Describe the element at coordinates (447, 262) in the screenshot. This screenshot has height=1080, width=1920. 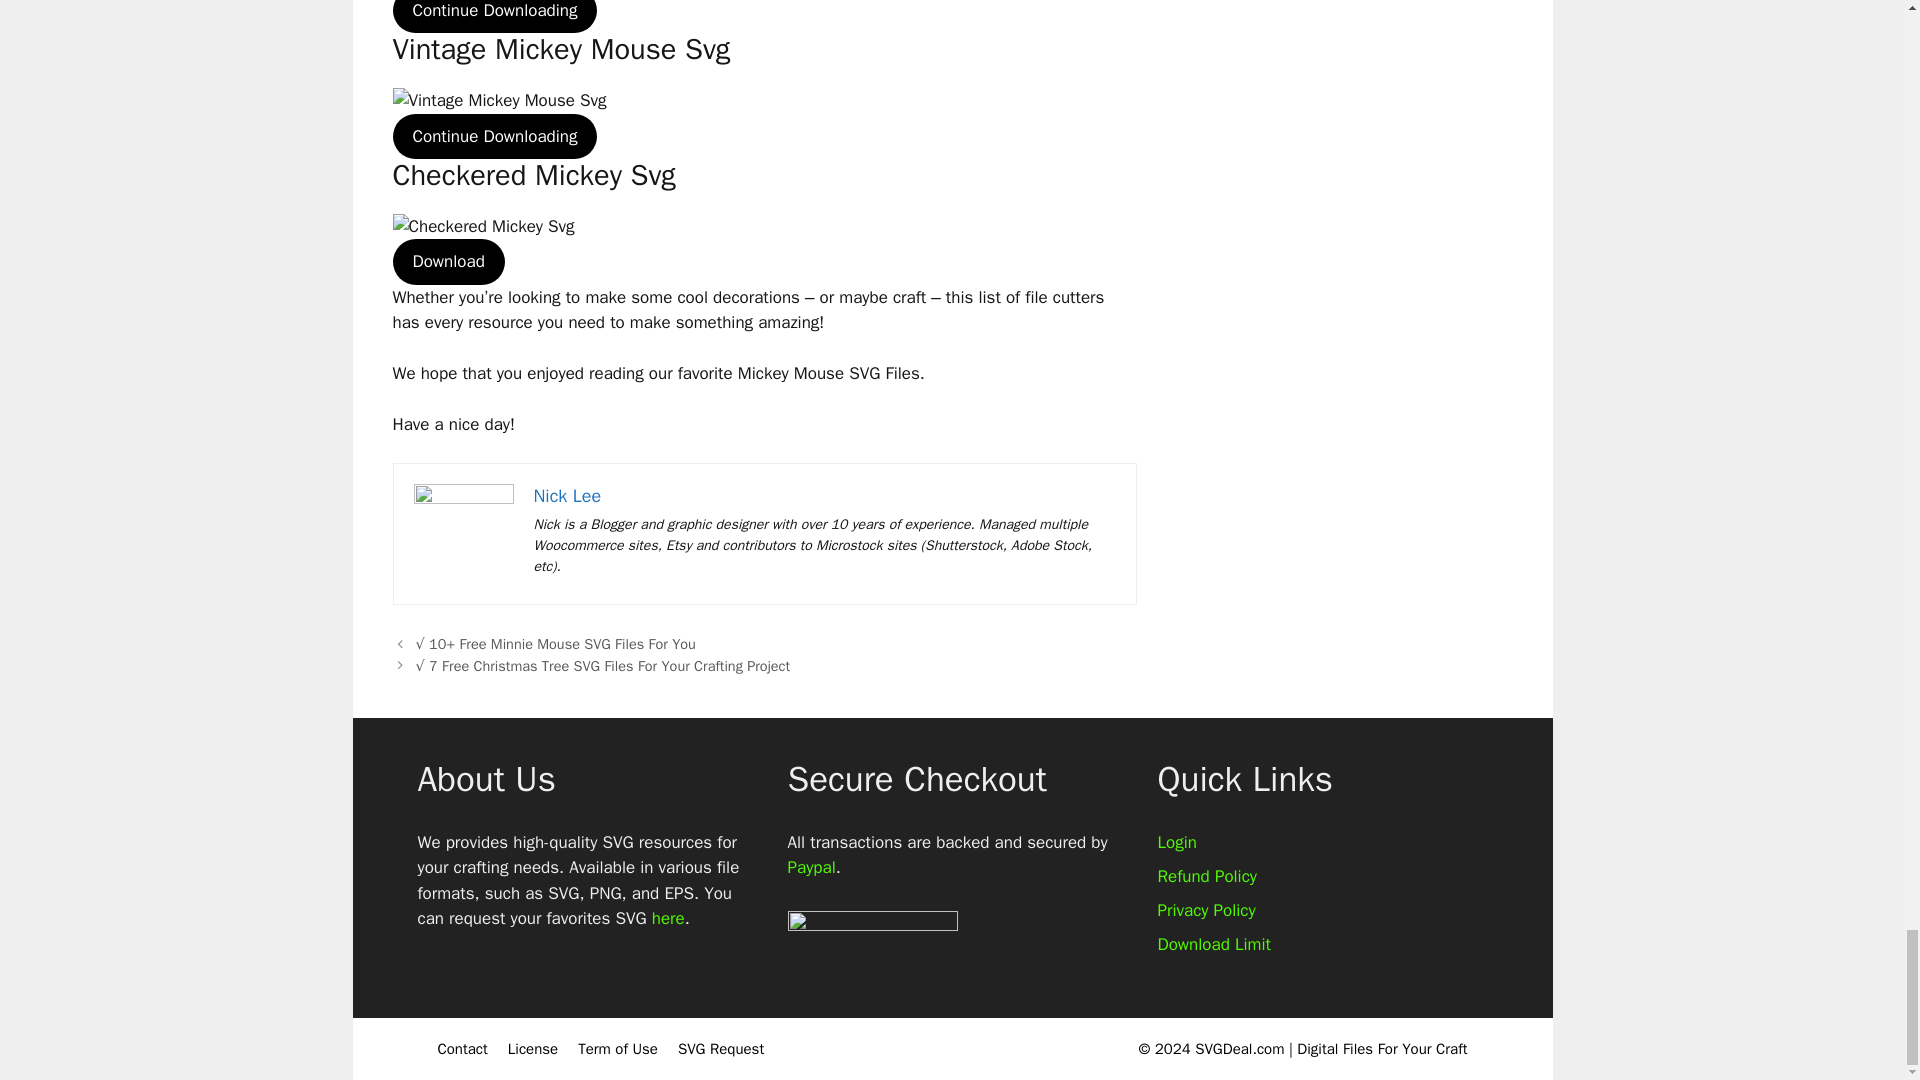
I see `Download` at that location.